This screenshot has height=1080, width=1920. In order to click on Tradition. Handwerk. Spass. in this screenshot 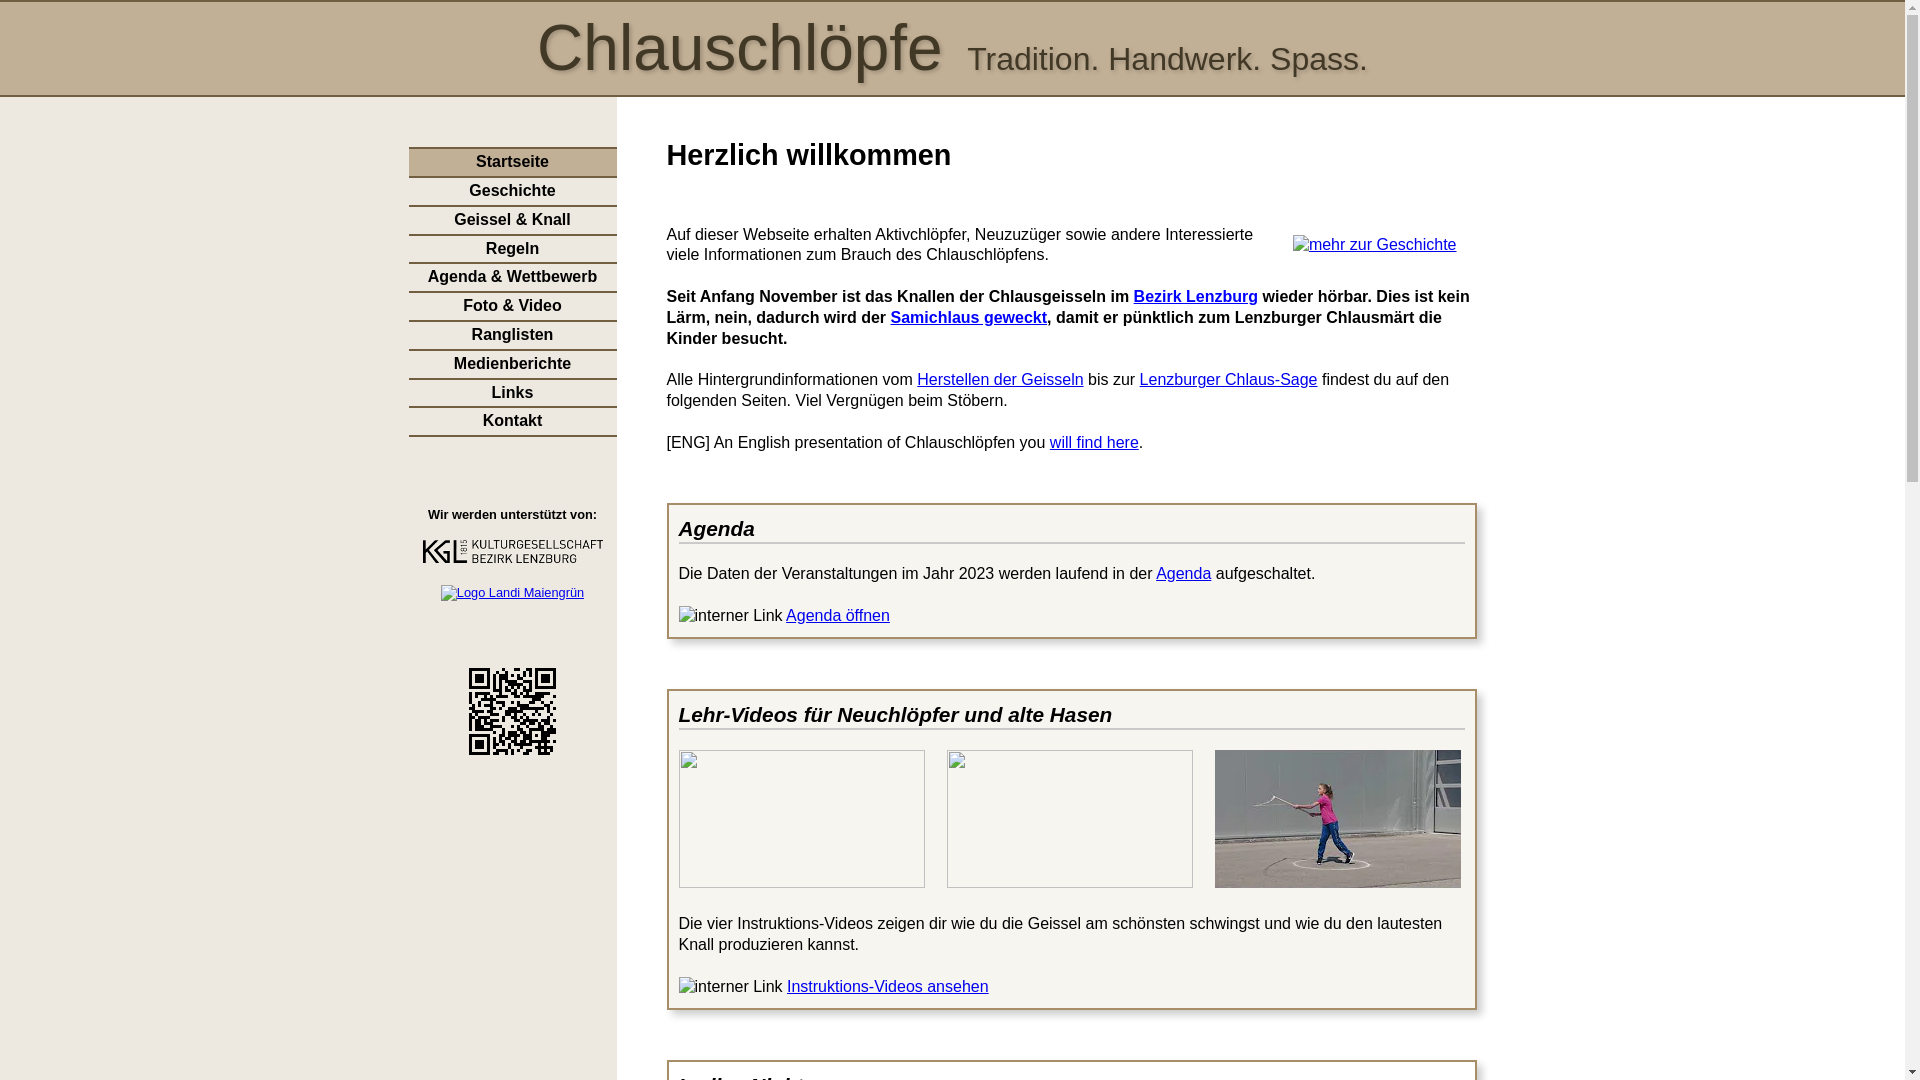, I will do `click(1168, 59)`.